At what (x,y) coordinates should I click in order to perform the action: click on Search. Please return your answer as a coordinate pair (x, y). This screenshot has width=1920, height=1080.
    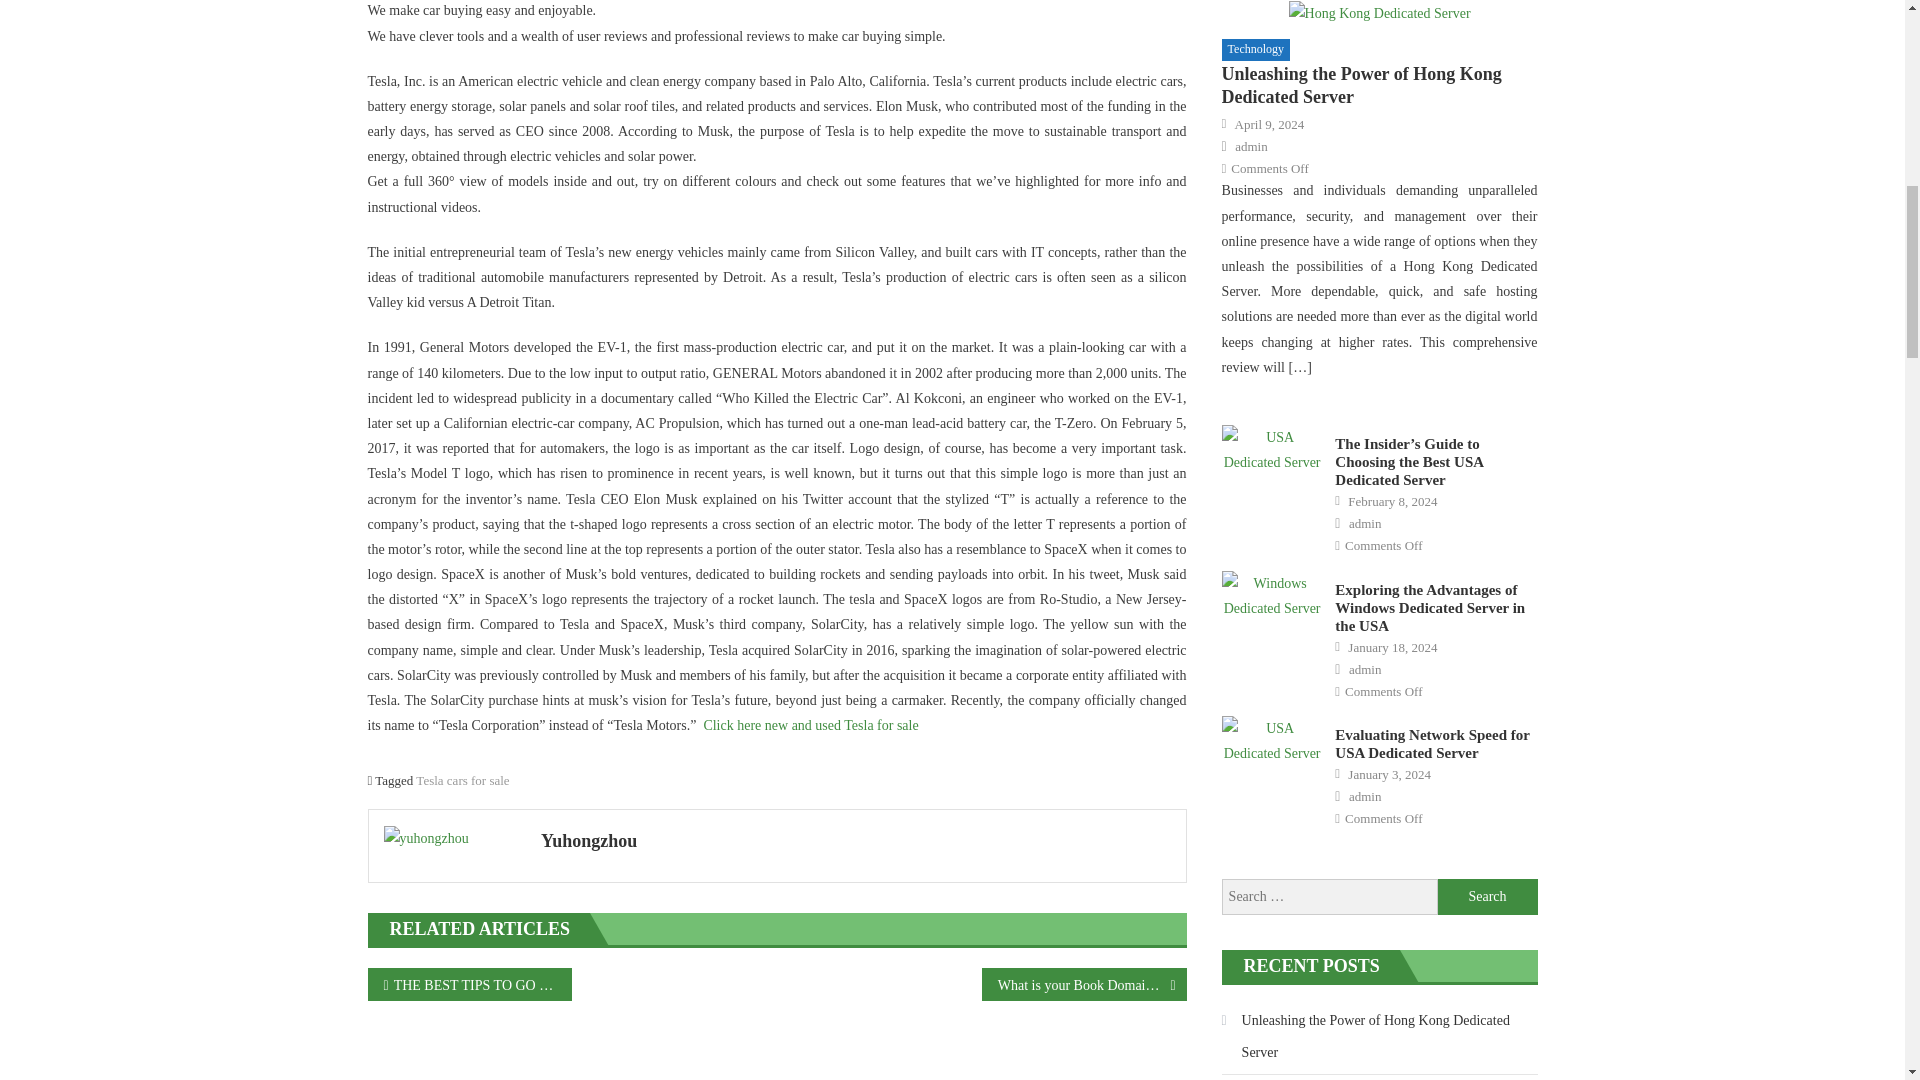
    Looking at the image, I should click on (1488, 896).